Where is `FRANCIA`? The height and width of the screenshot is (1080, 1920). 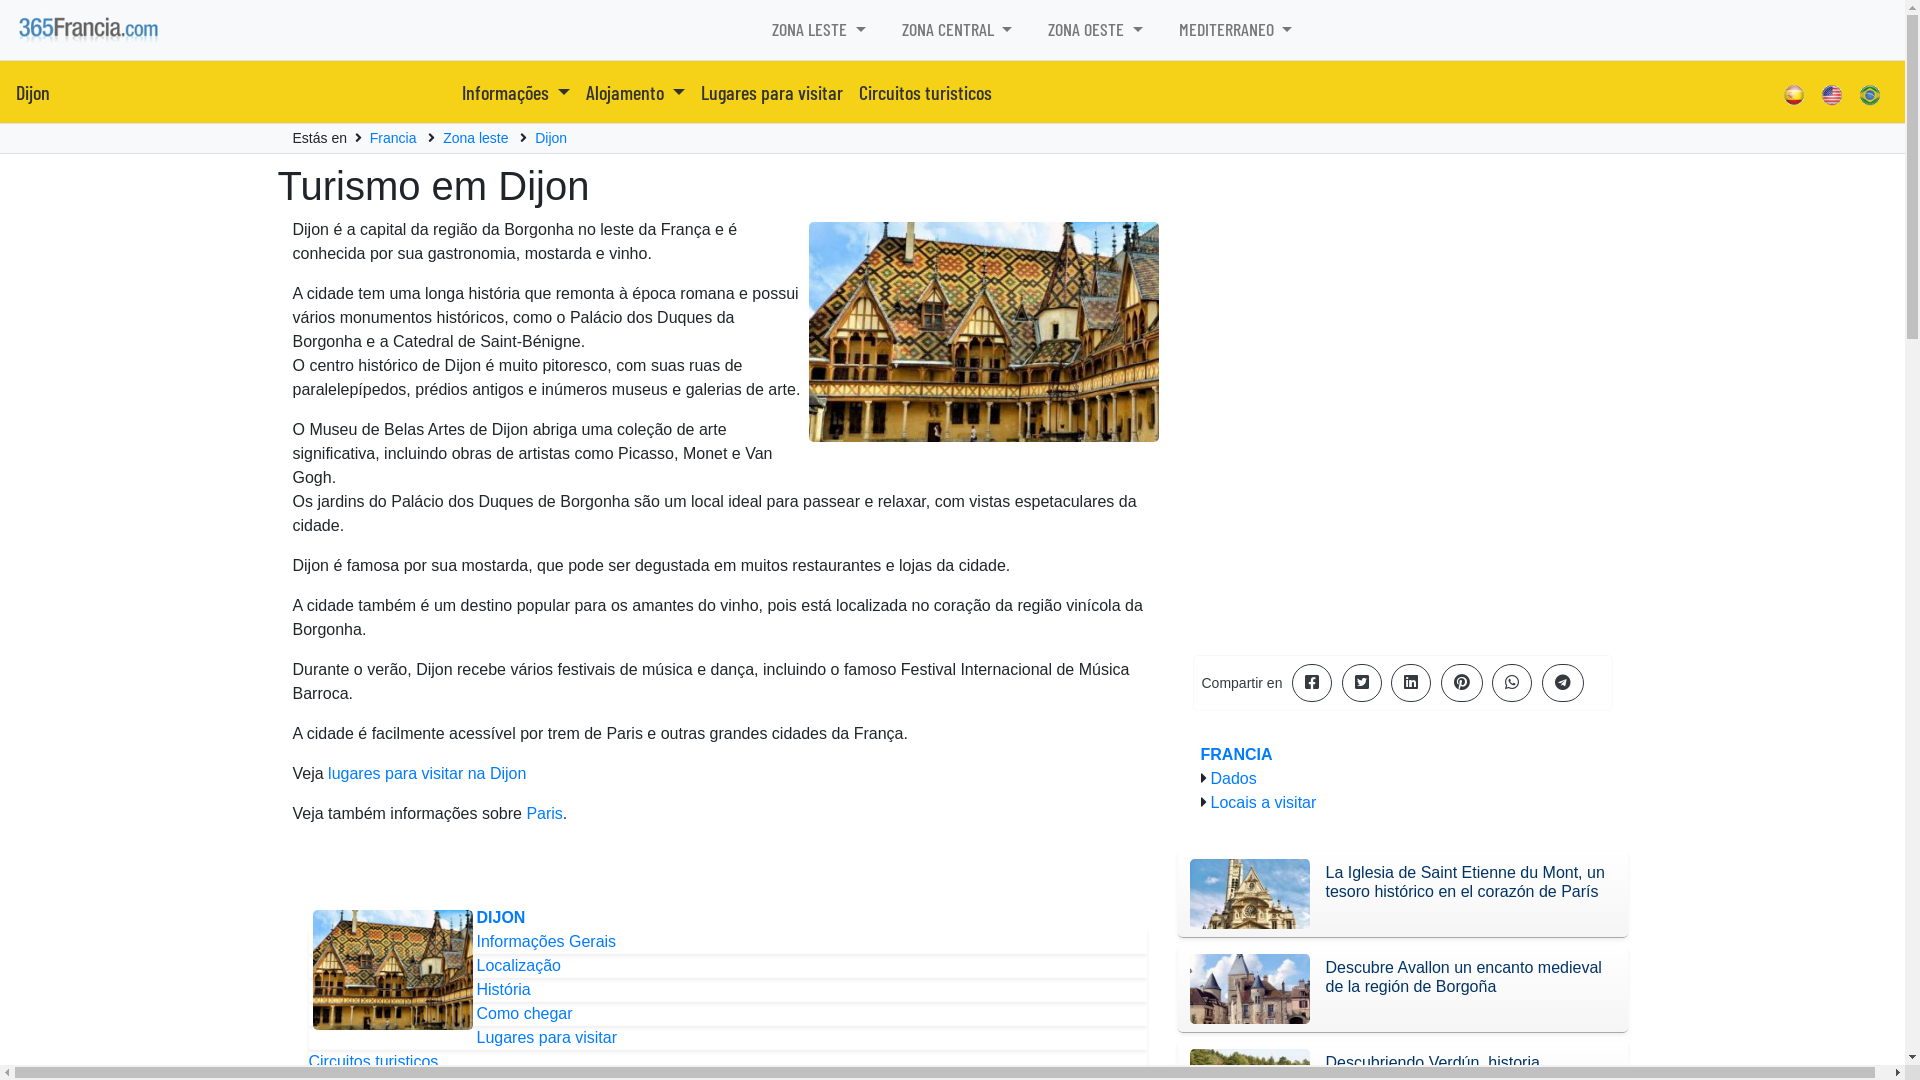 FRANCIA is located at coordinates (1236, 754).